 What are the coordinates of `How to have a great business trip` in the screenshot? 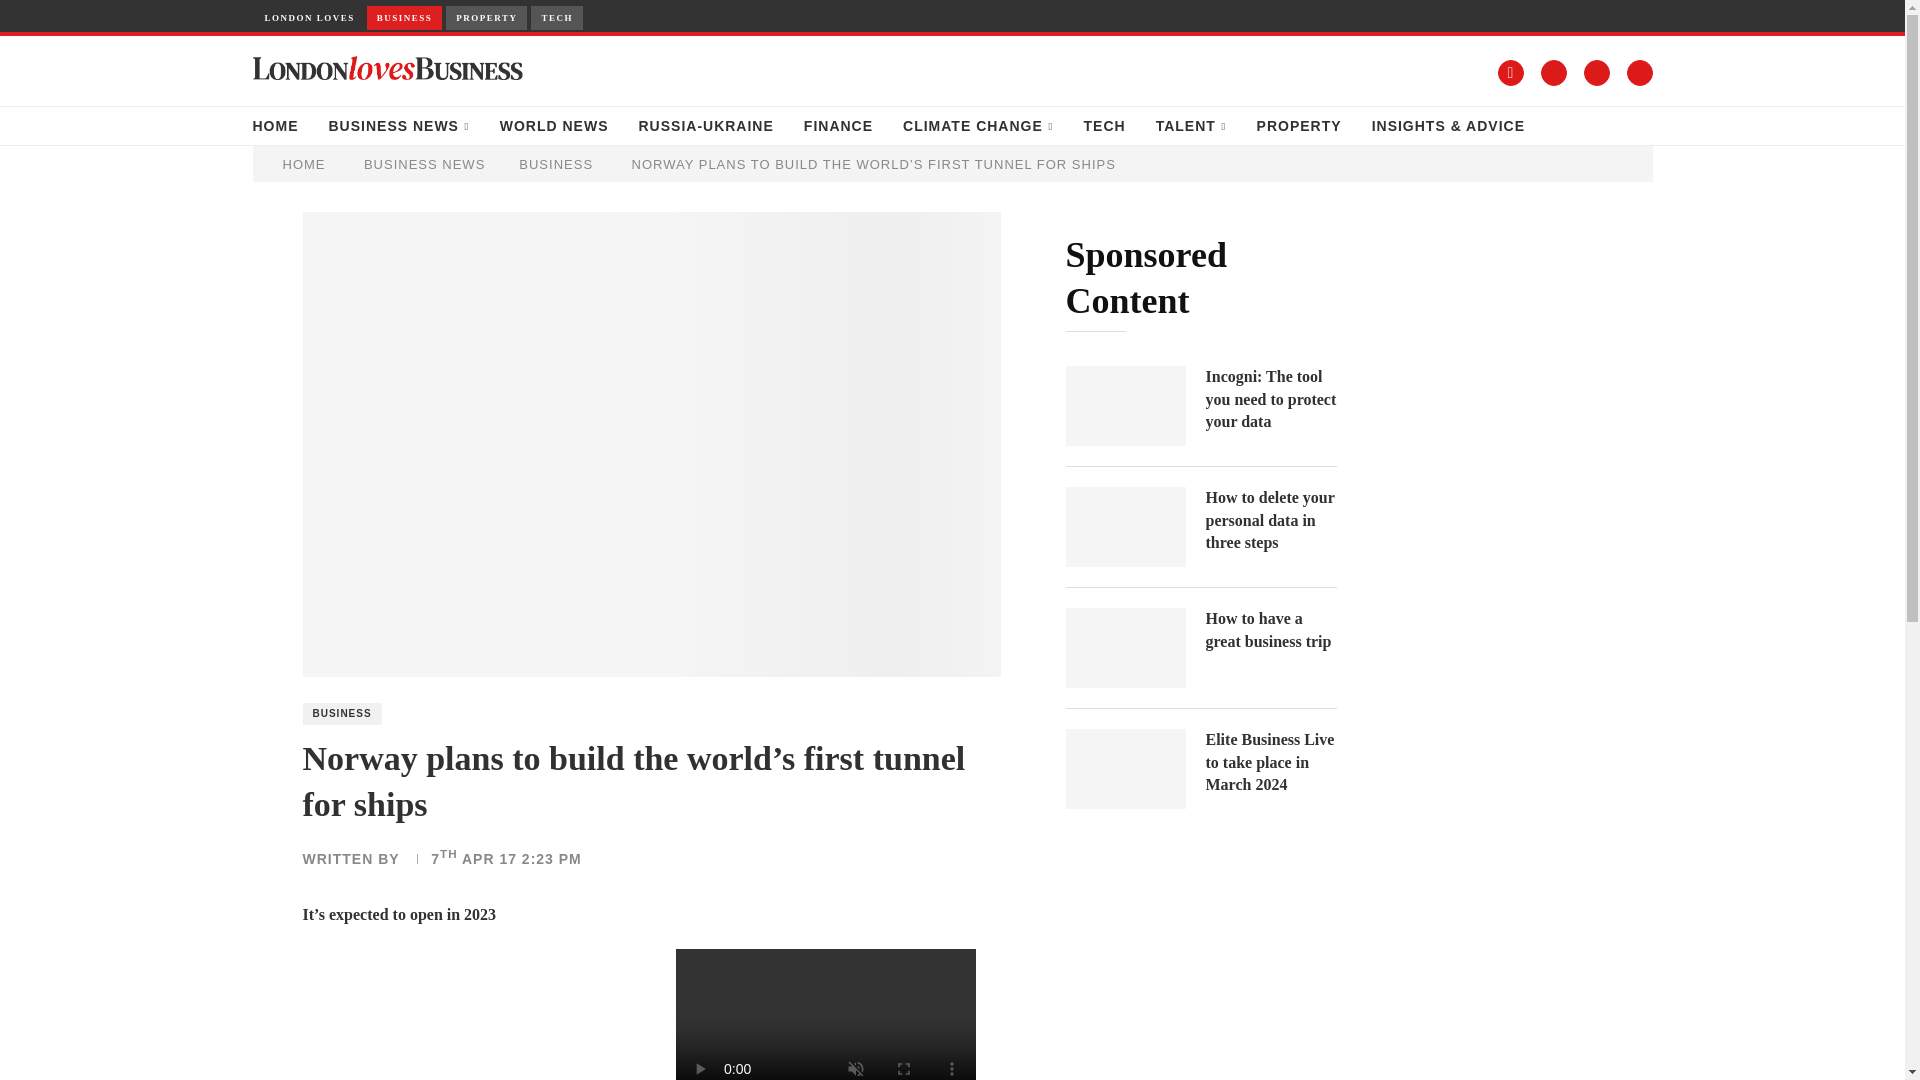 It's located at (1270, 630).